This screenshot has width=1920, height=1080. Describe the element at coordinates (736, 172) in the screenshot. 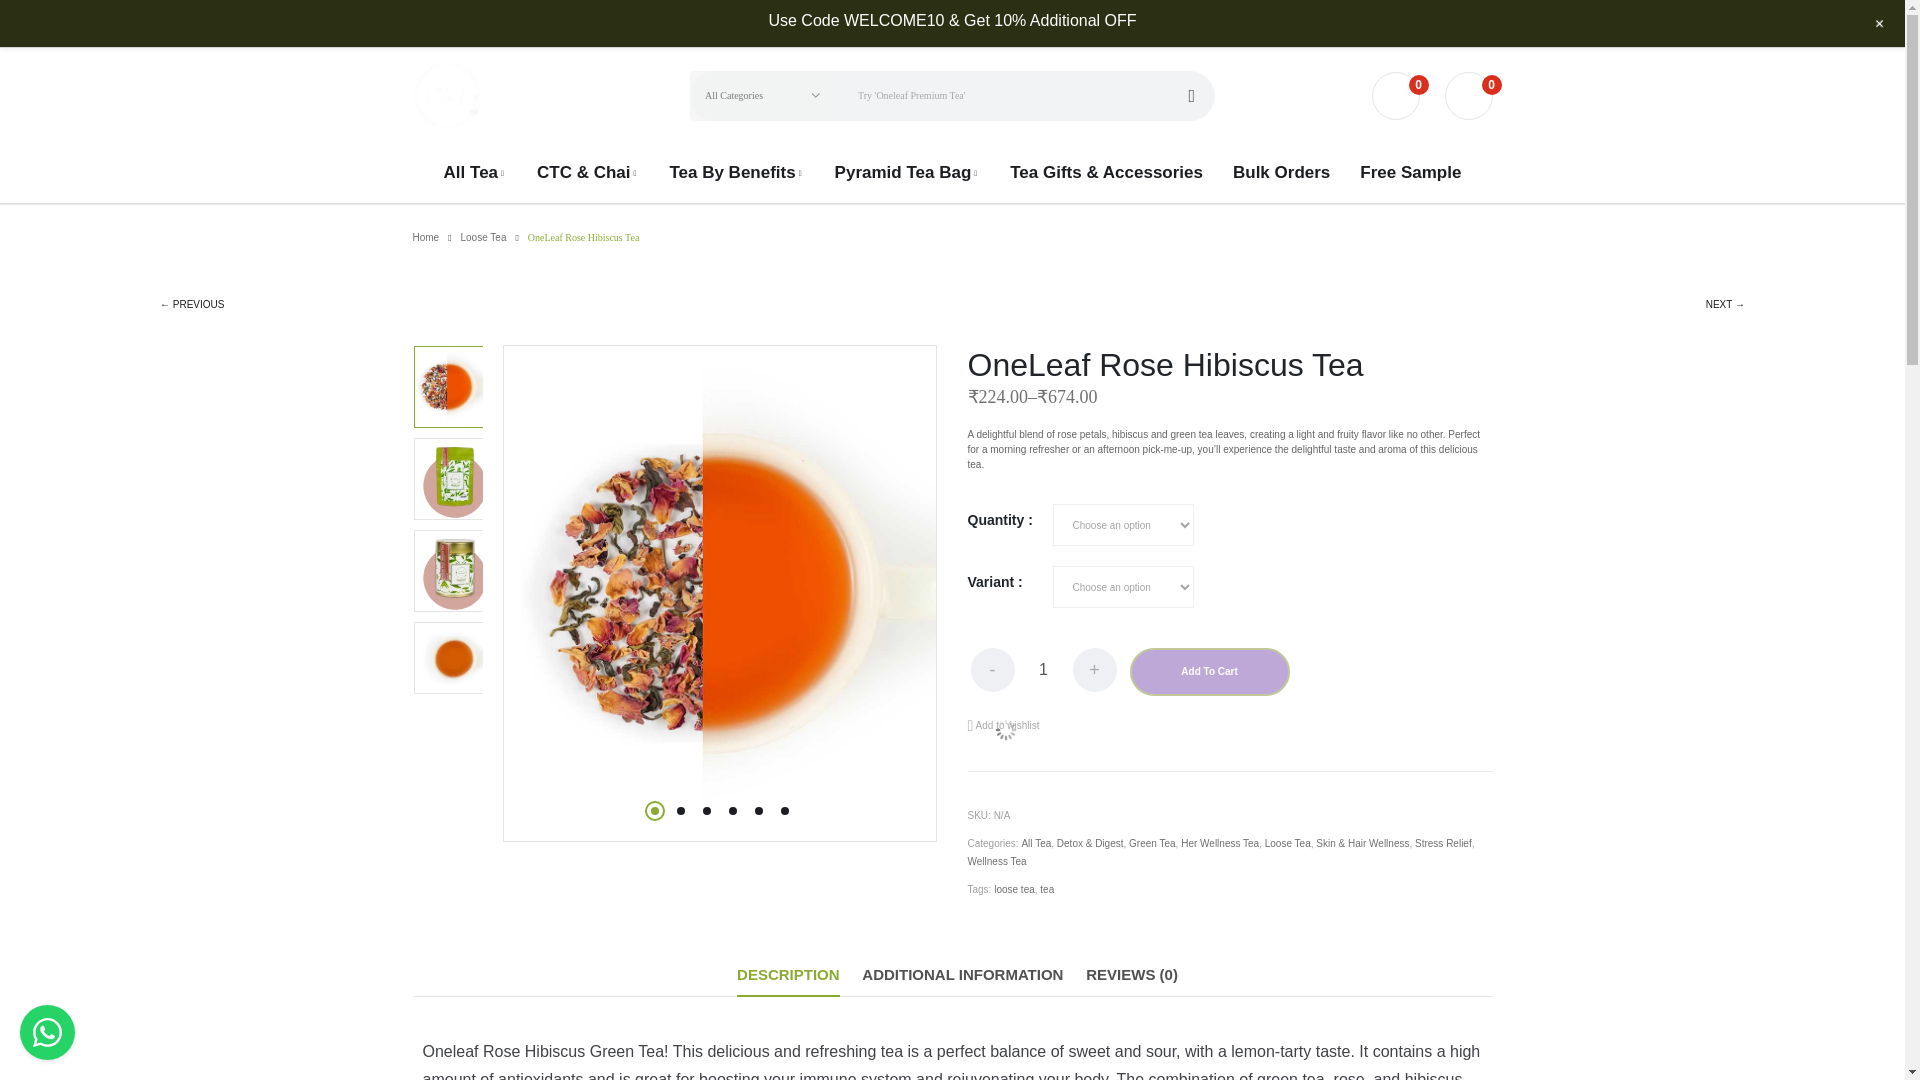

I see `Tea By Benefits` at that location.